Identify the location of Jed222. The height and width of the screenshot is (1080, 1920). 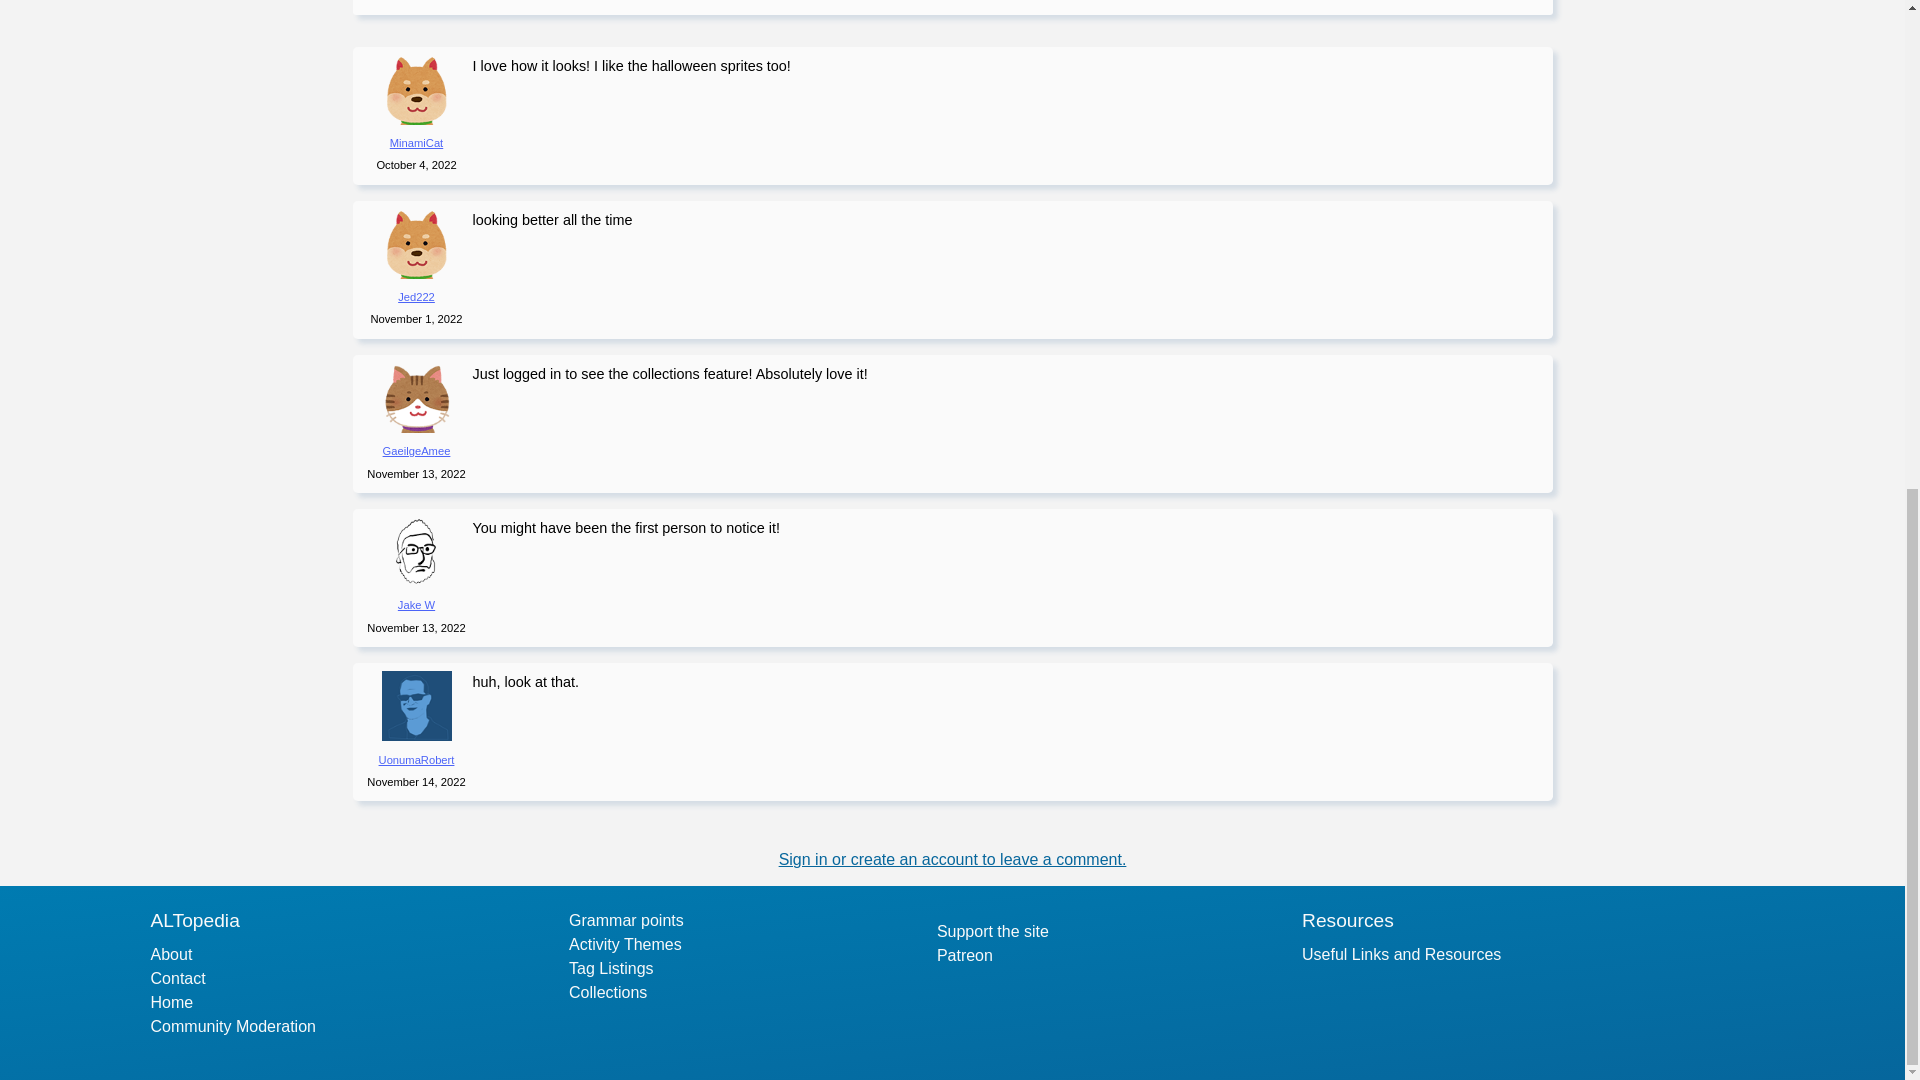
(416, 296).